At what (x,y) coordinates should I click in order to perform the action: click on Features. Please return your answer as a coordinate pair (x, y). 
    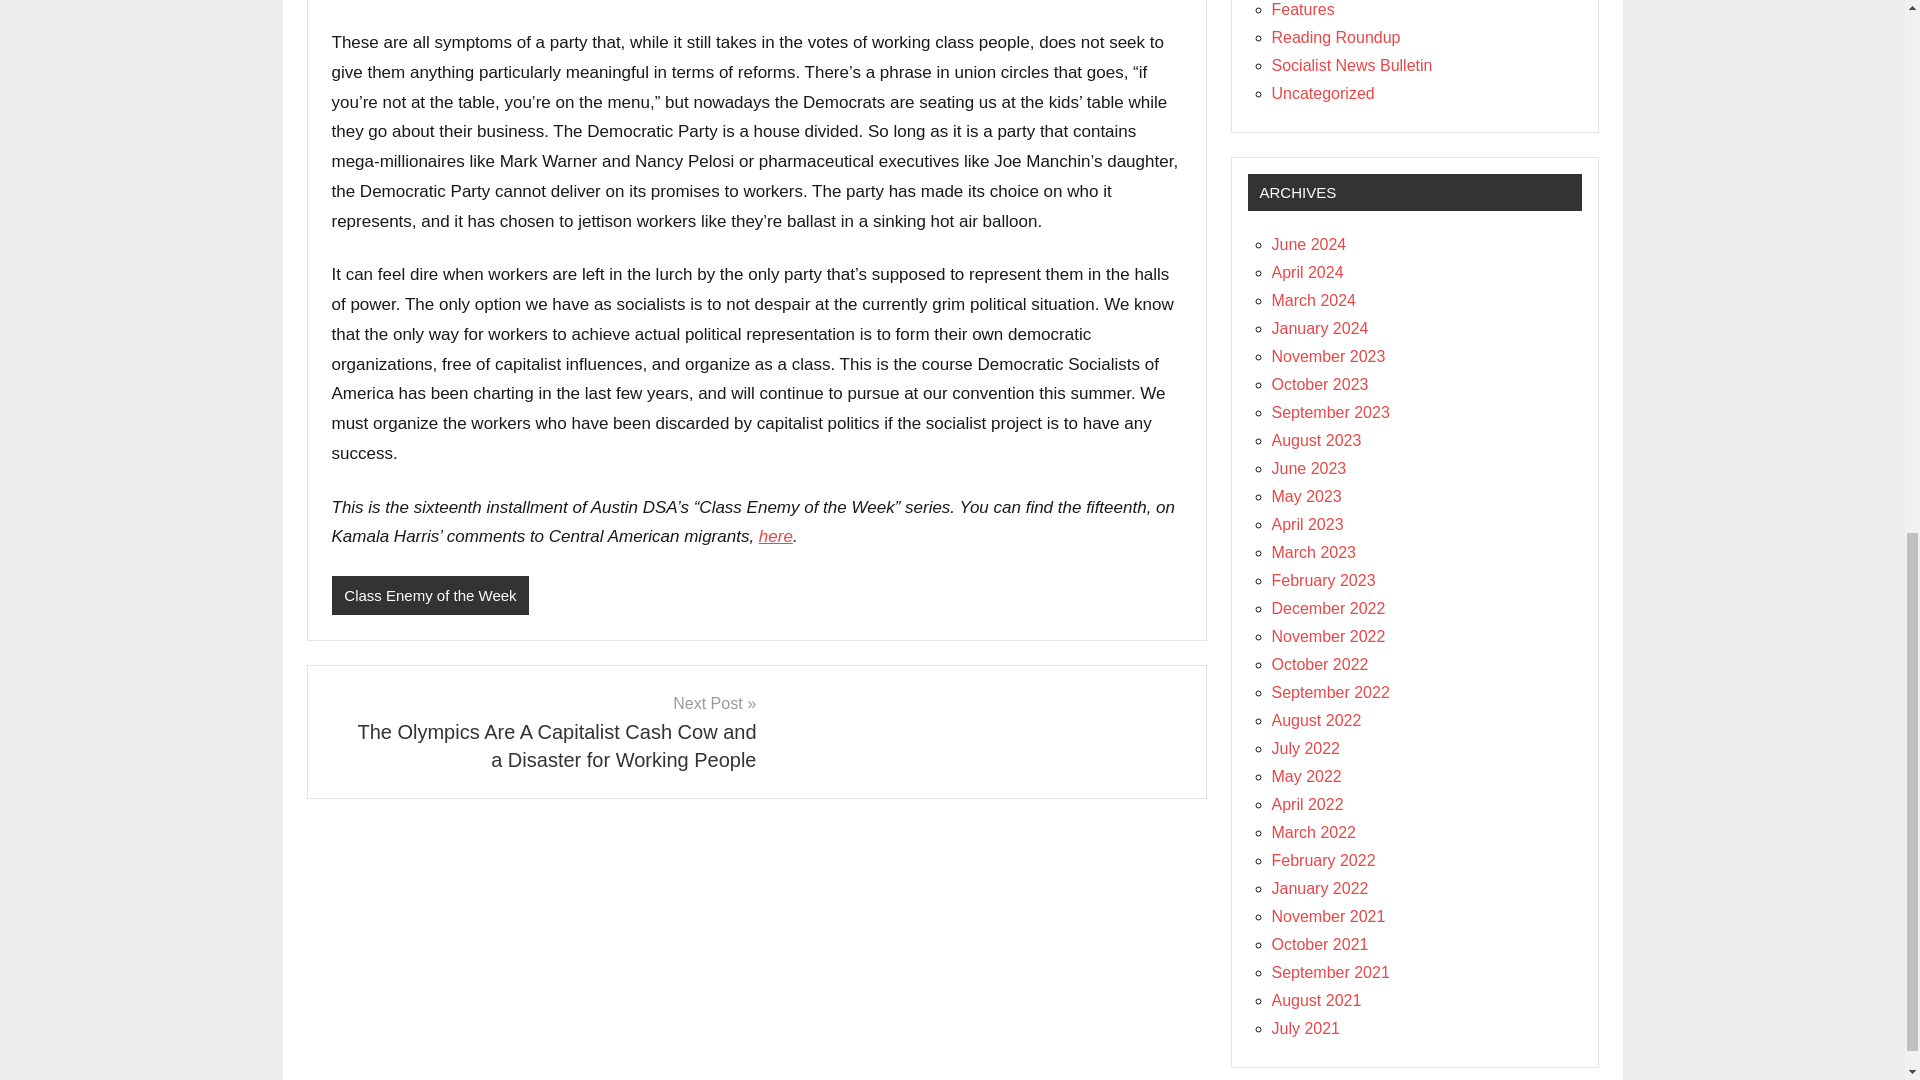
    Looking at the image, I should click on (1302, 10).